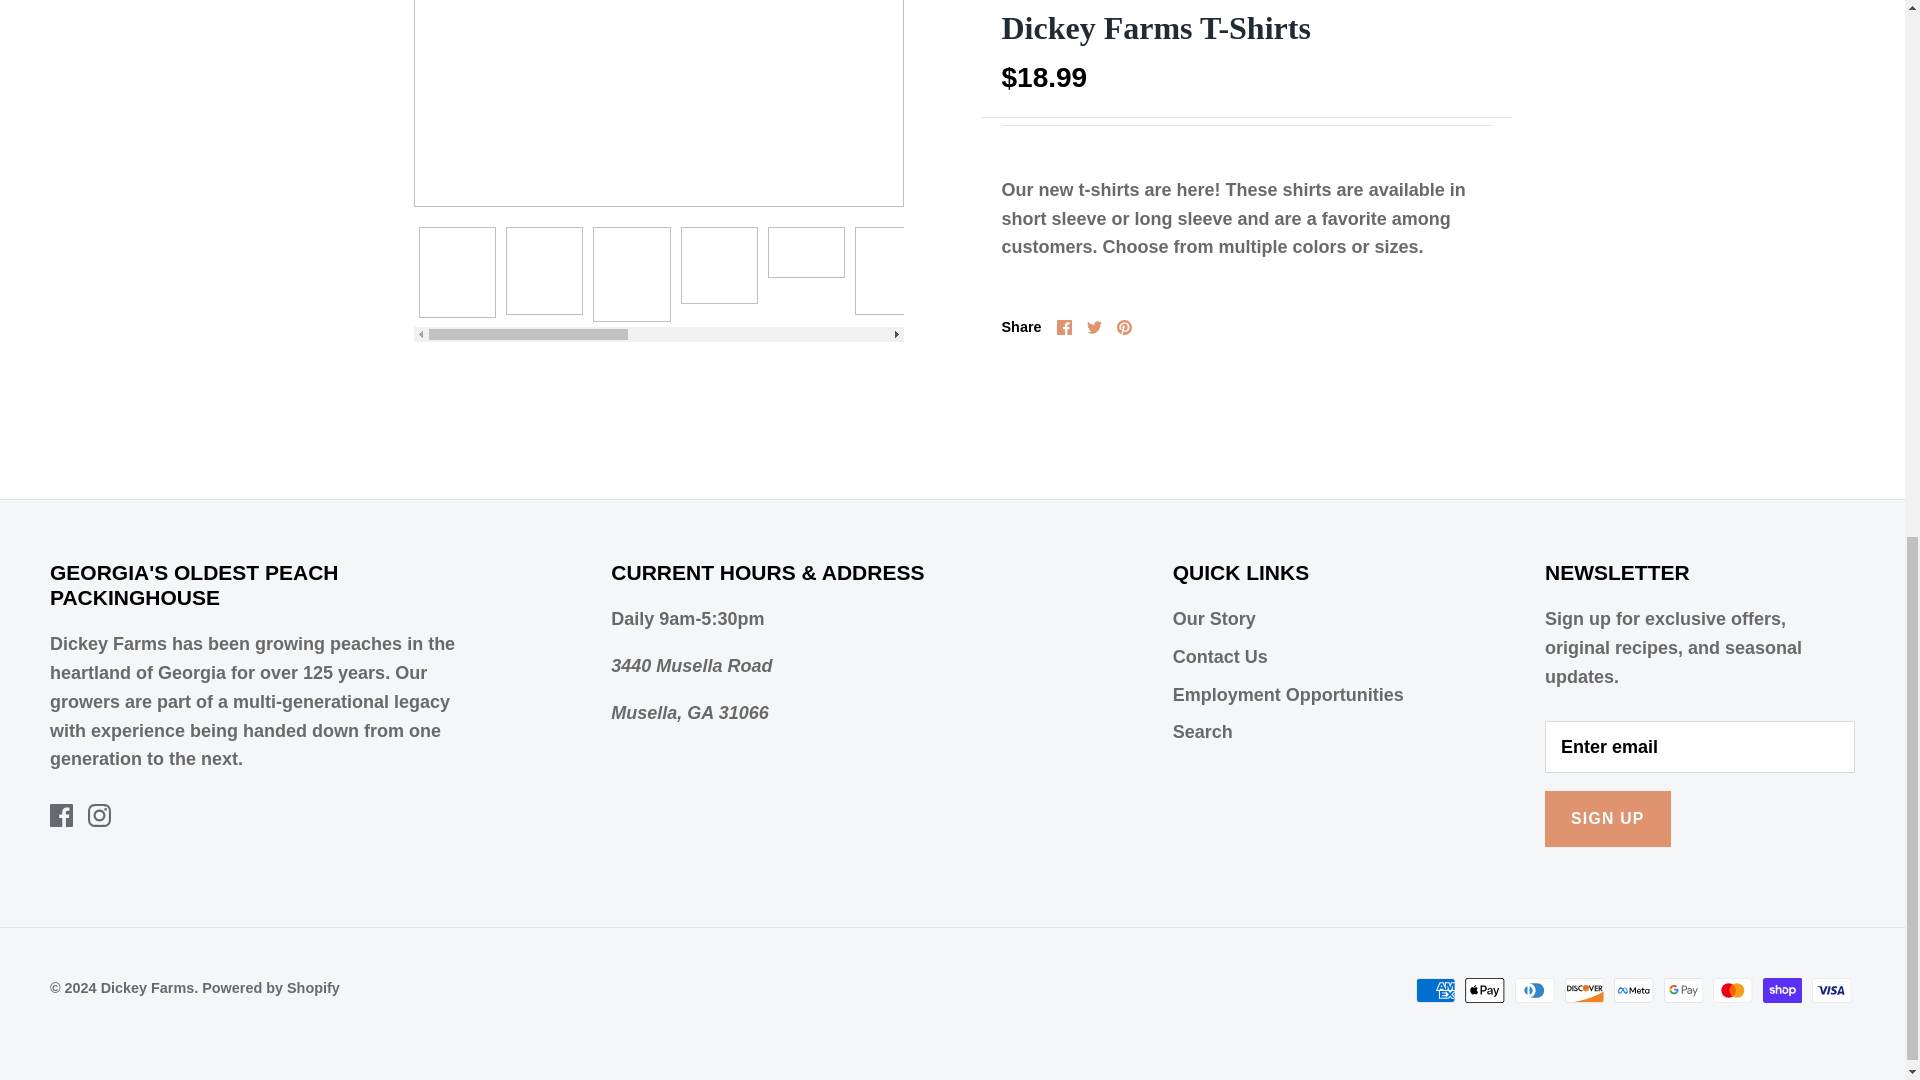 The width and height of the screenshot is (1920, 1080). Describe the element at coordinates (1534, 990) in the screenshot. I see `Diners Club` at that location.